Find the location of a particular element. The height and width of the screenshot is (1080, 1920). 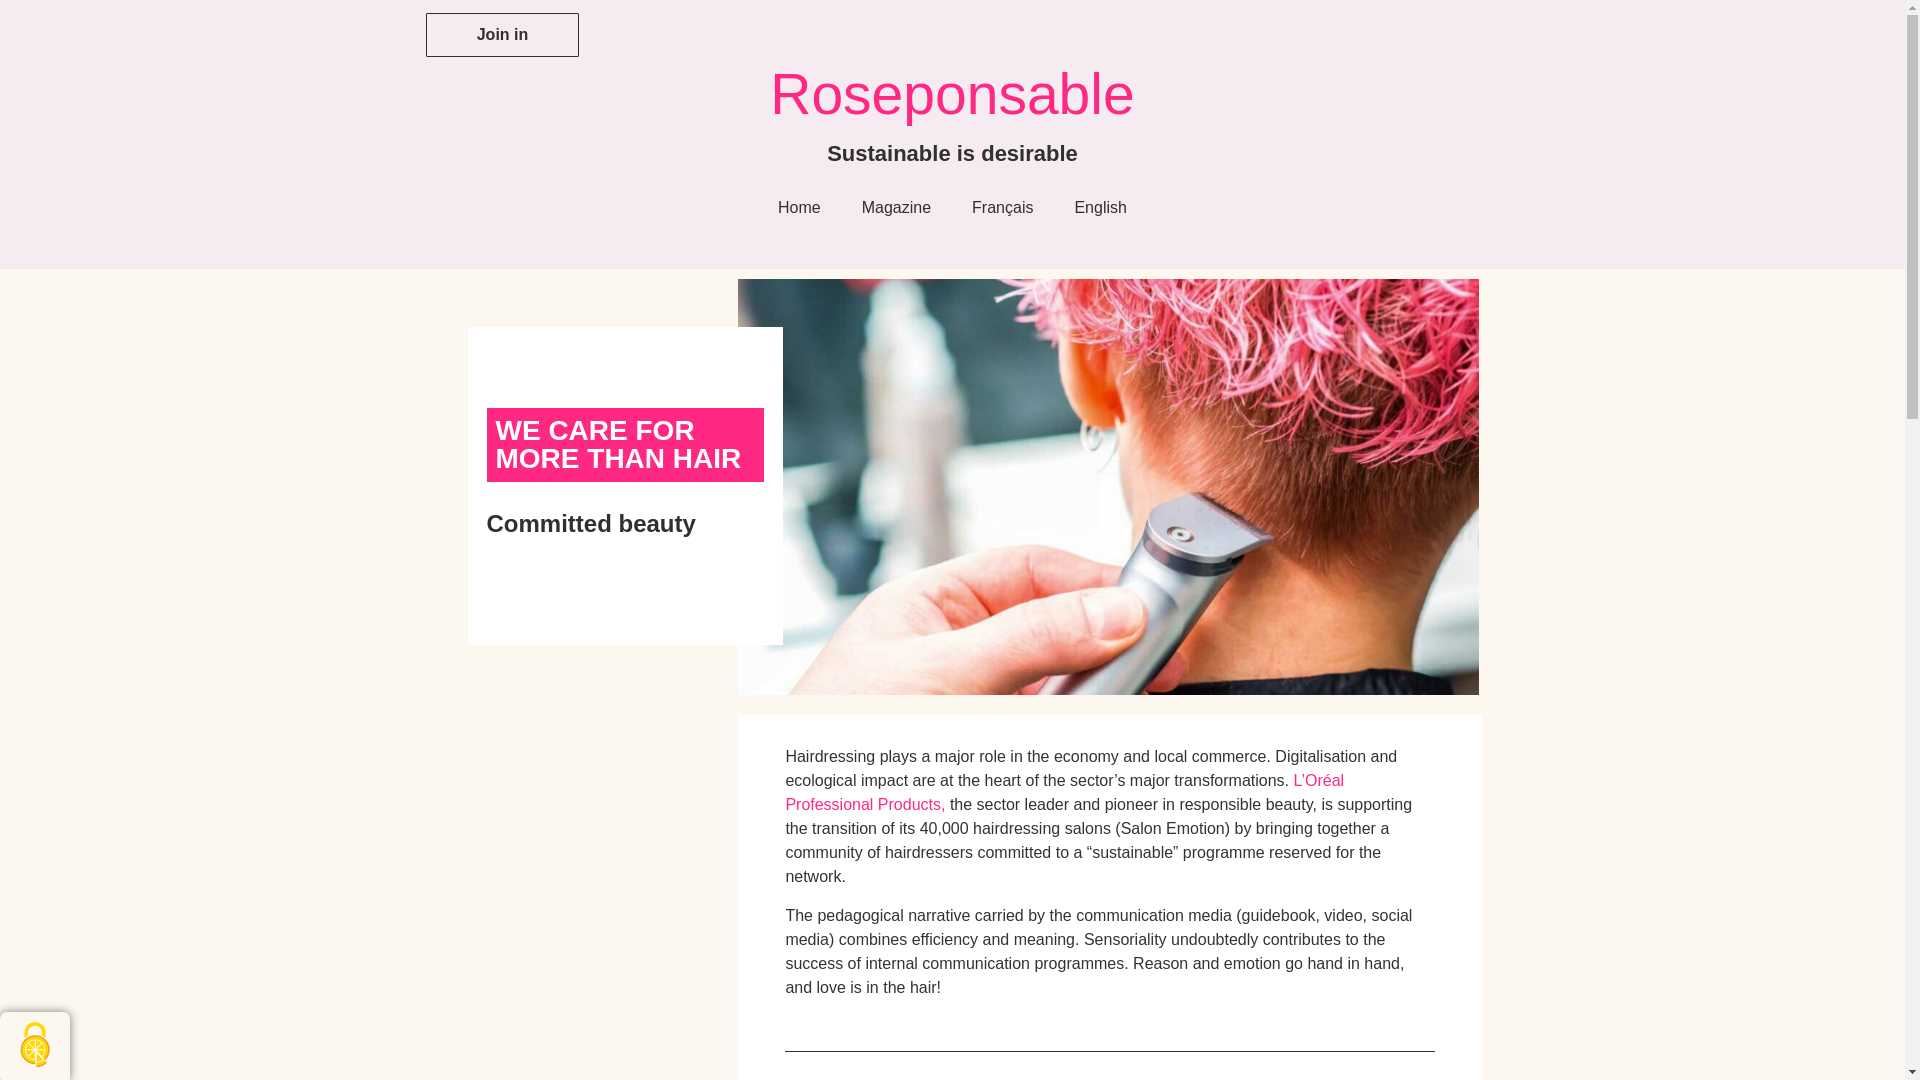

Roseponsable is located at coordinates (952, 94).